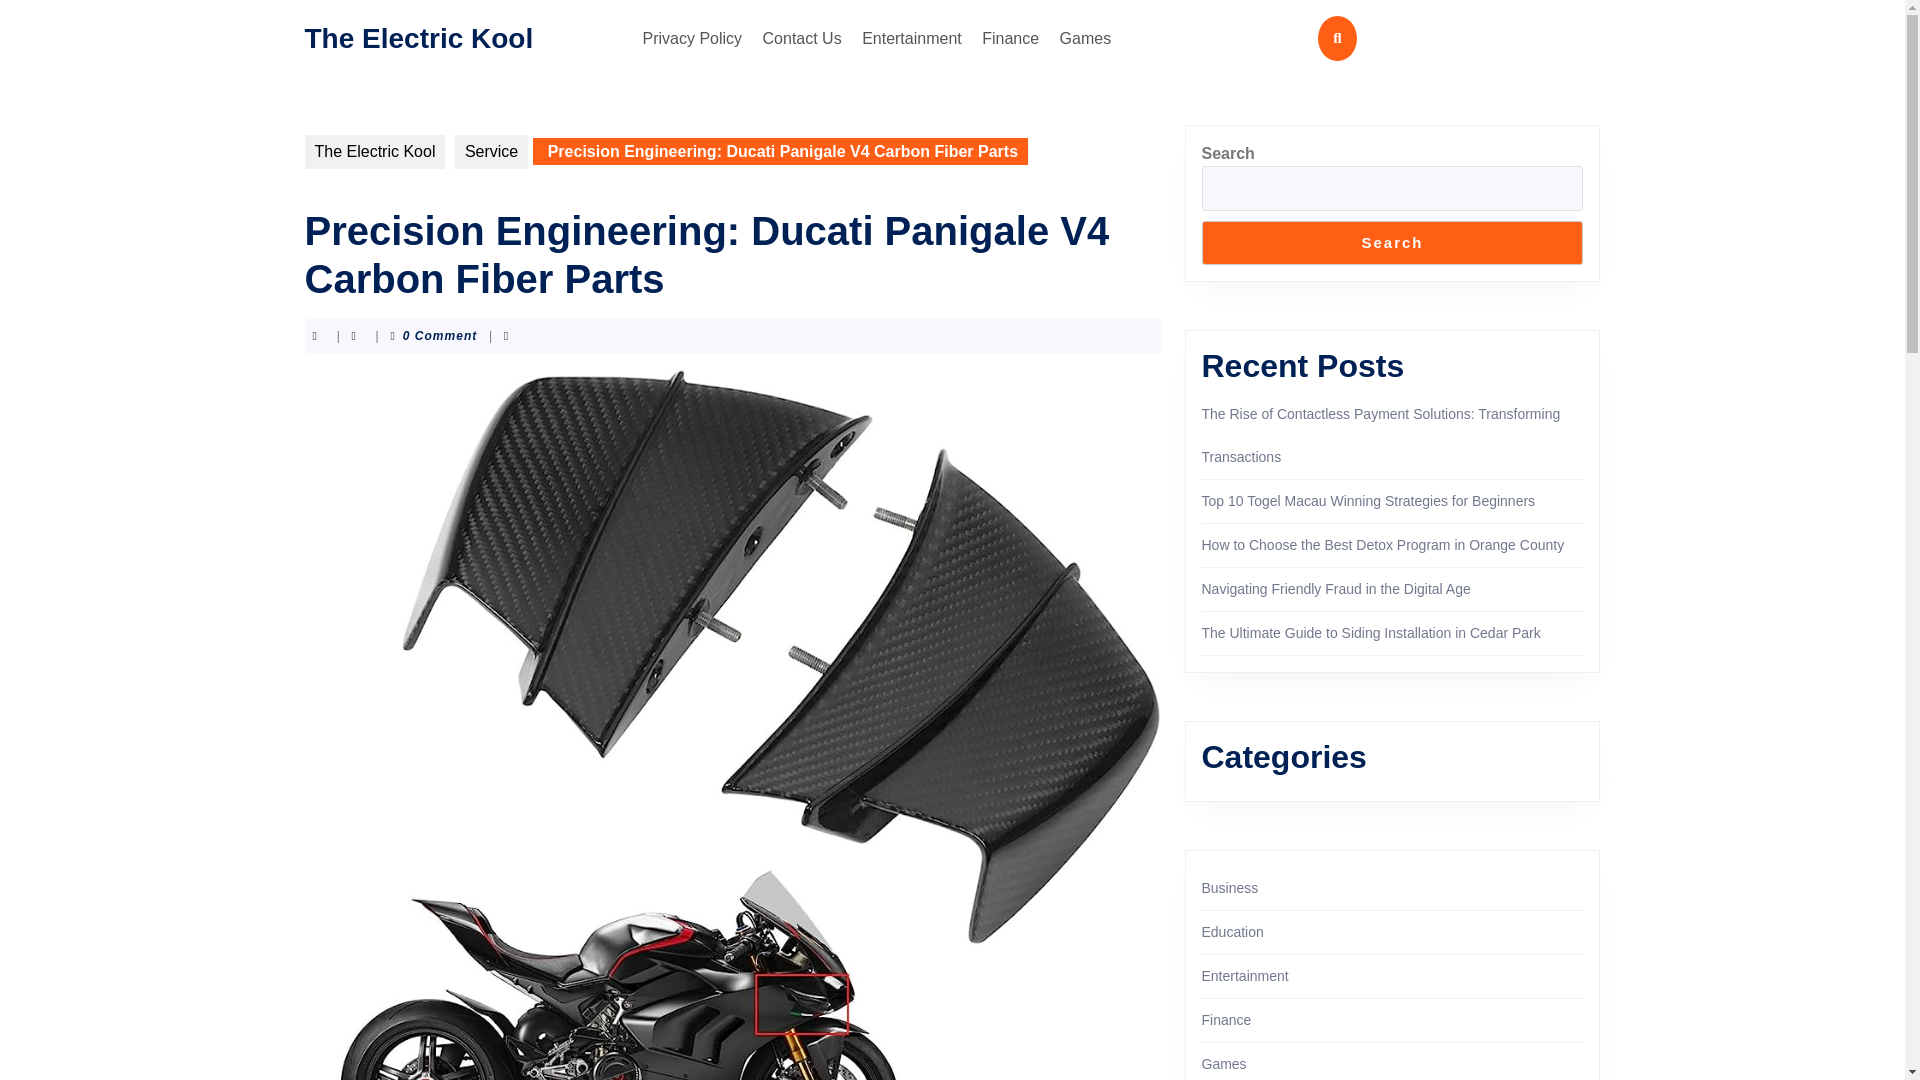 This screenshot has height=1080, width=1920. Describe the element at coordinates (374, 152) in the screenshot. I see `The Electric Kool` at that location.